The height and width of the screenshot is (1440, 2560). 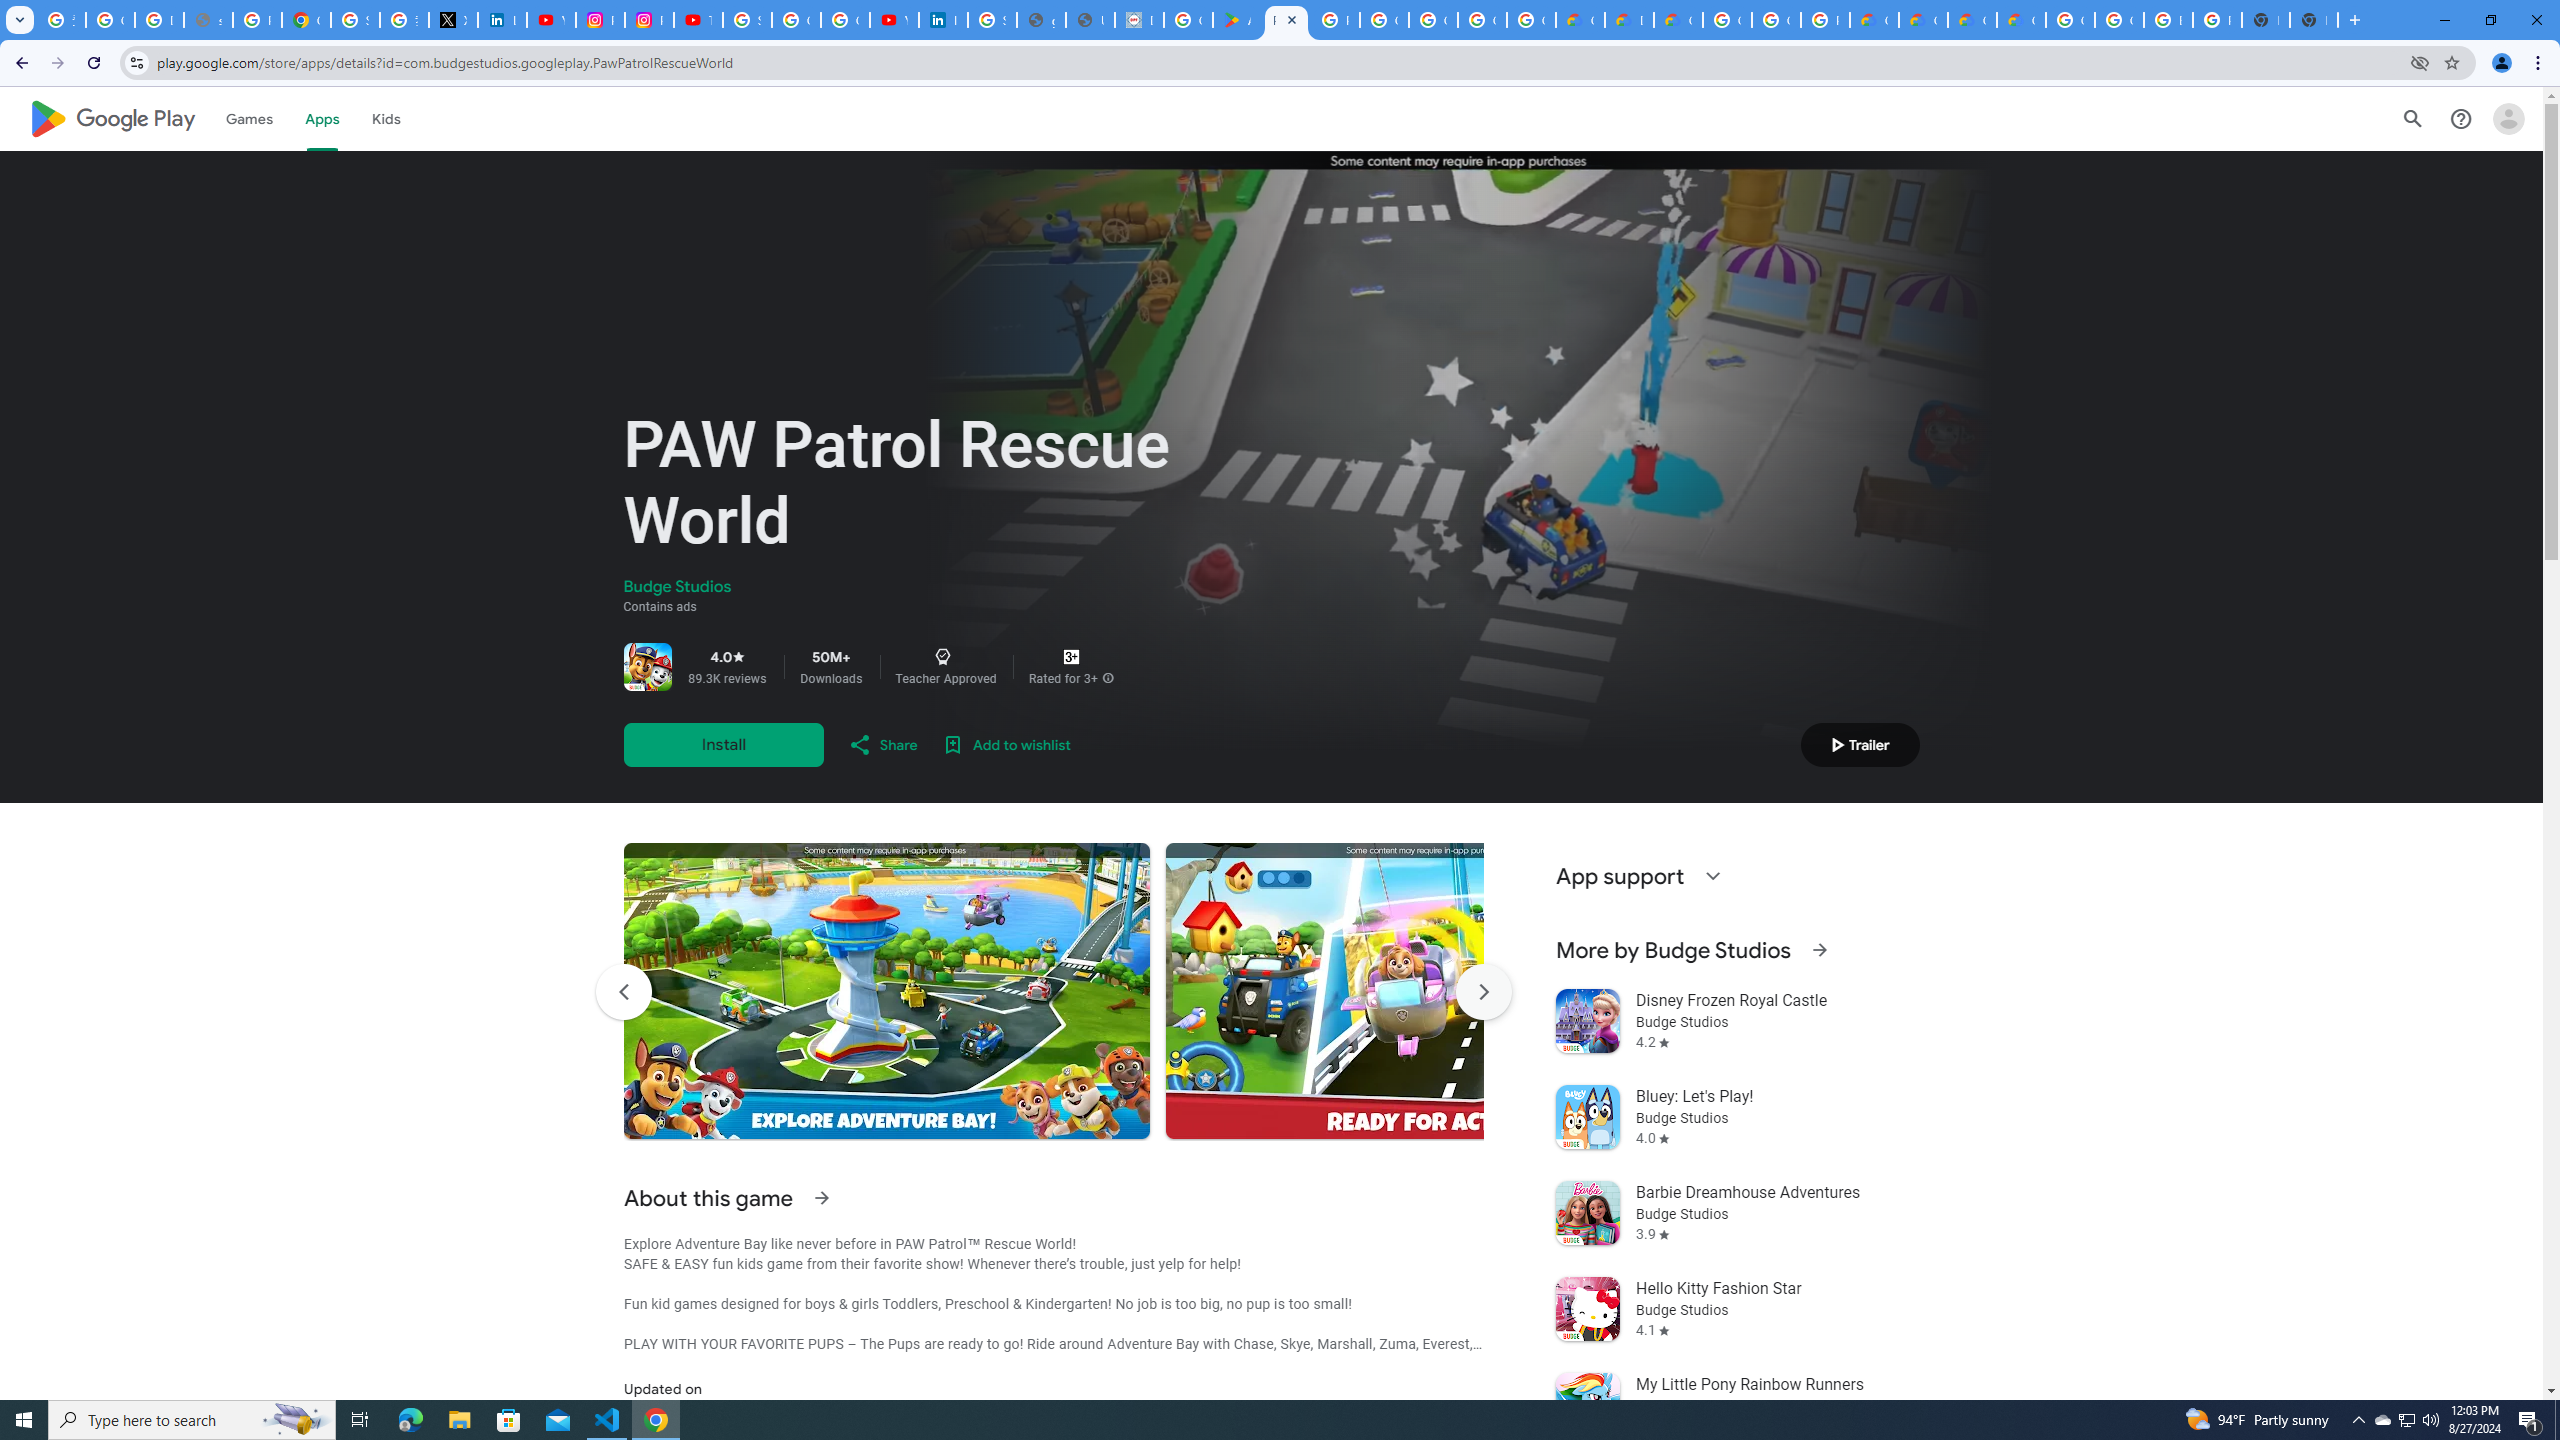 I want to click on User Details, so click(x=1090, y=20).